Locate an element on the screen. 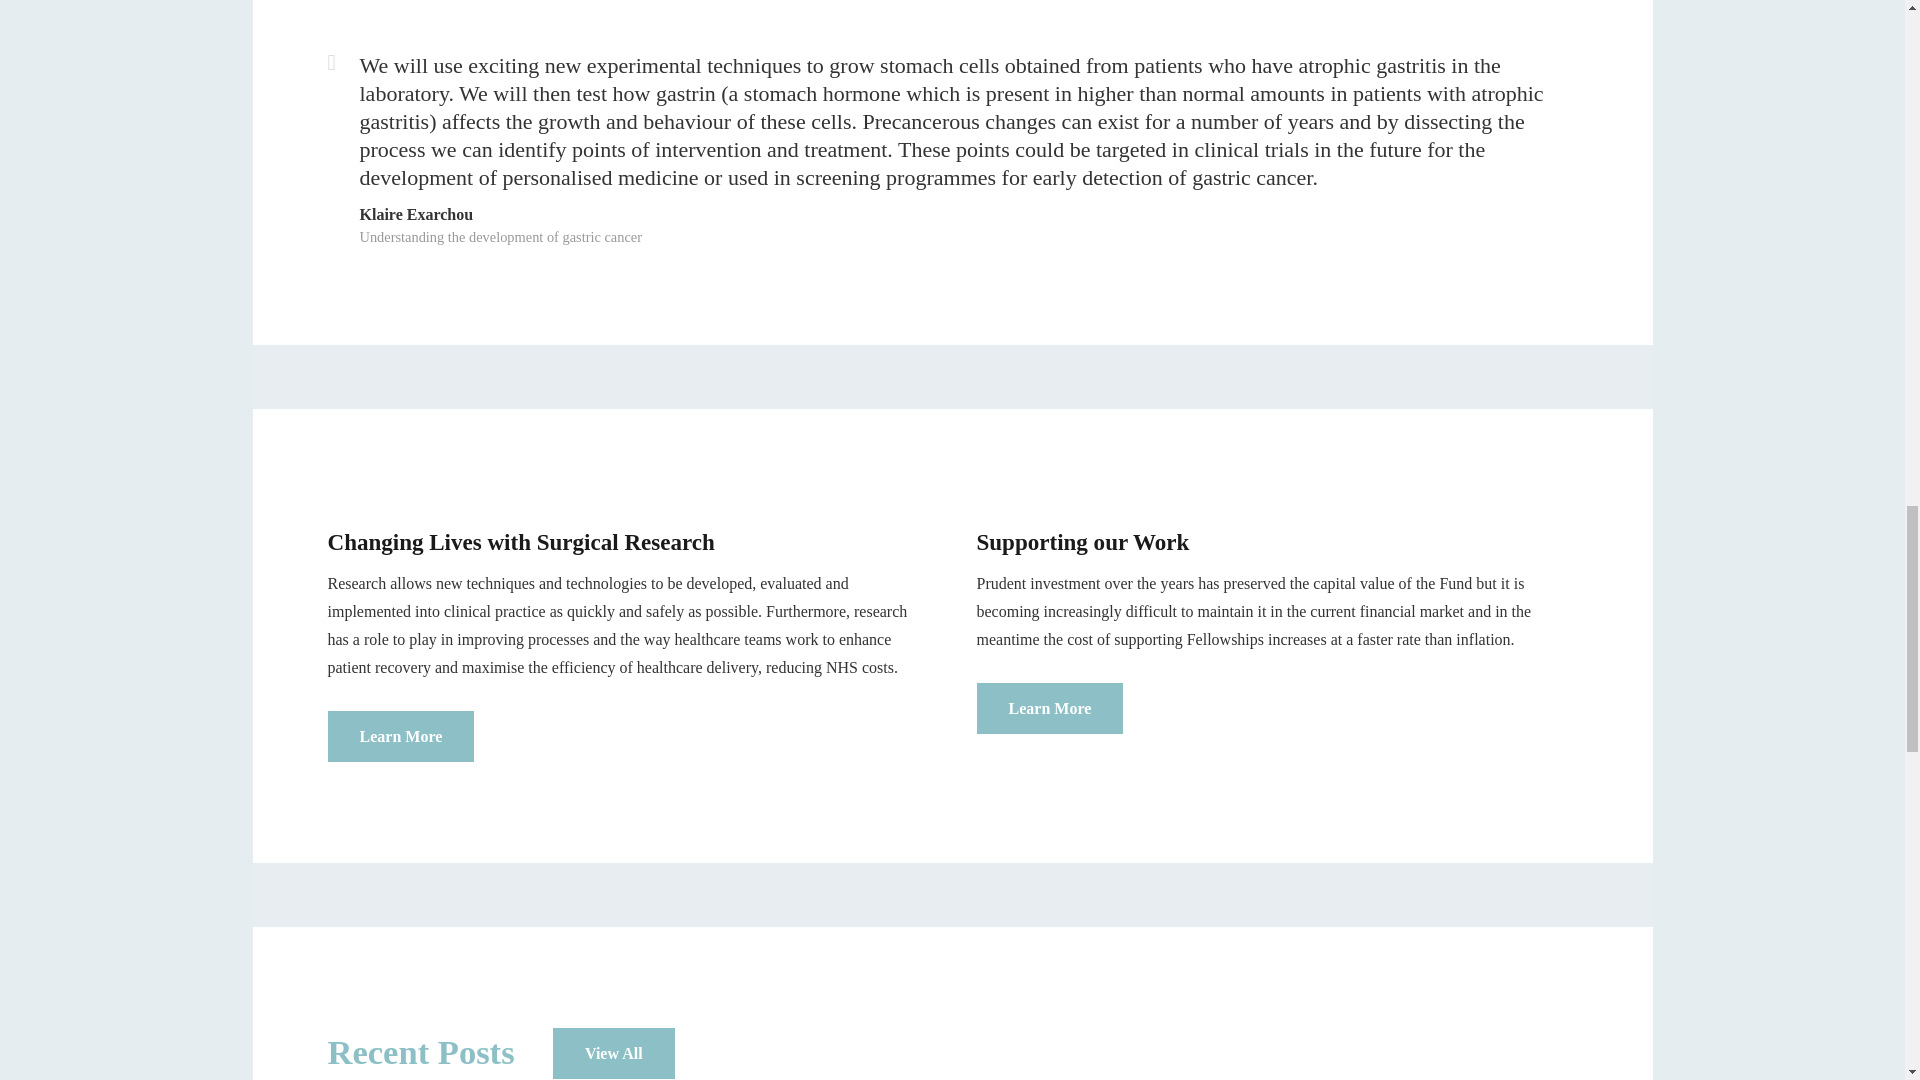 Image resolution: width=1920 pixels, height=1080 pixels. Learn More is located at coordinates (401, 736).